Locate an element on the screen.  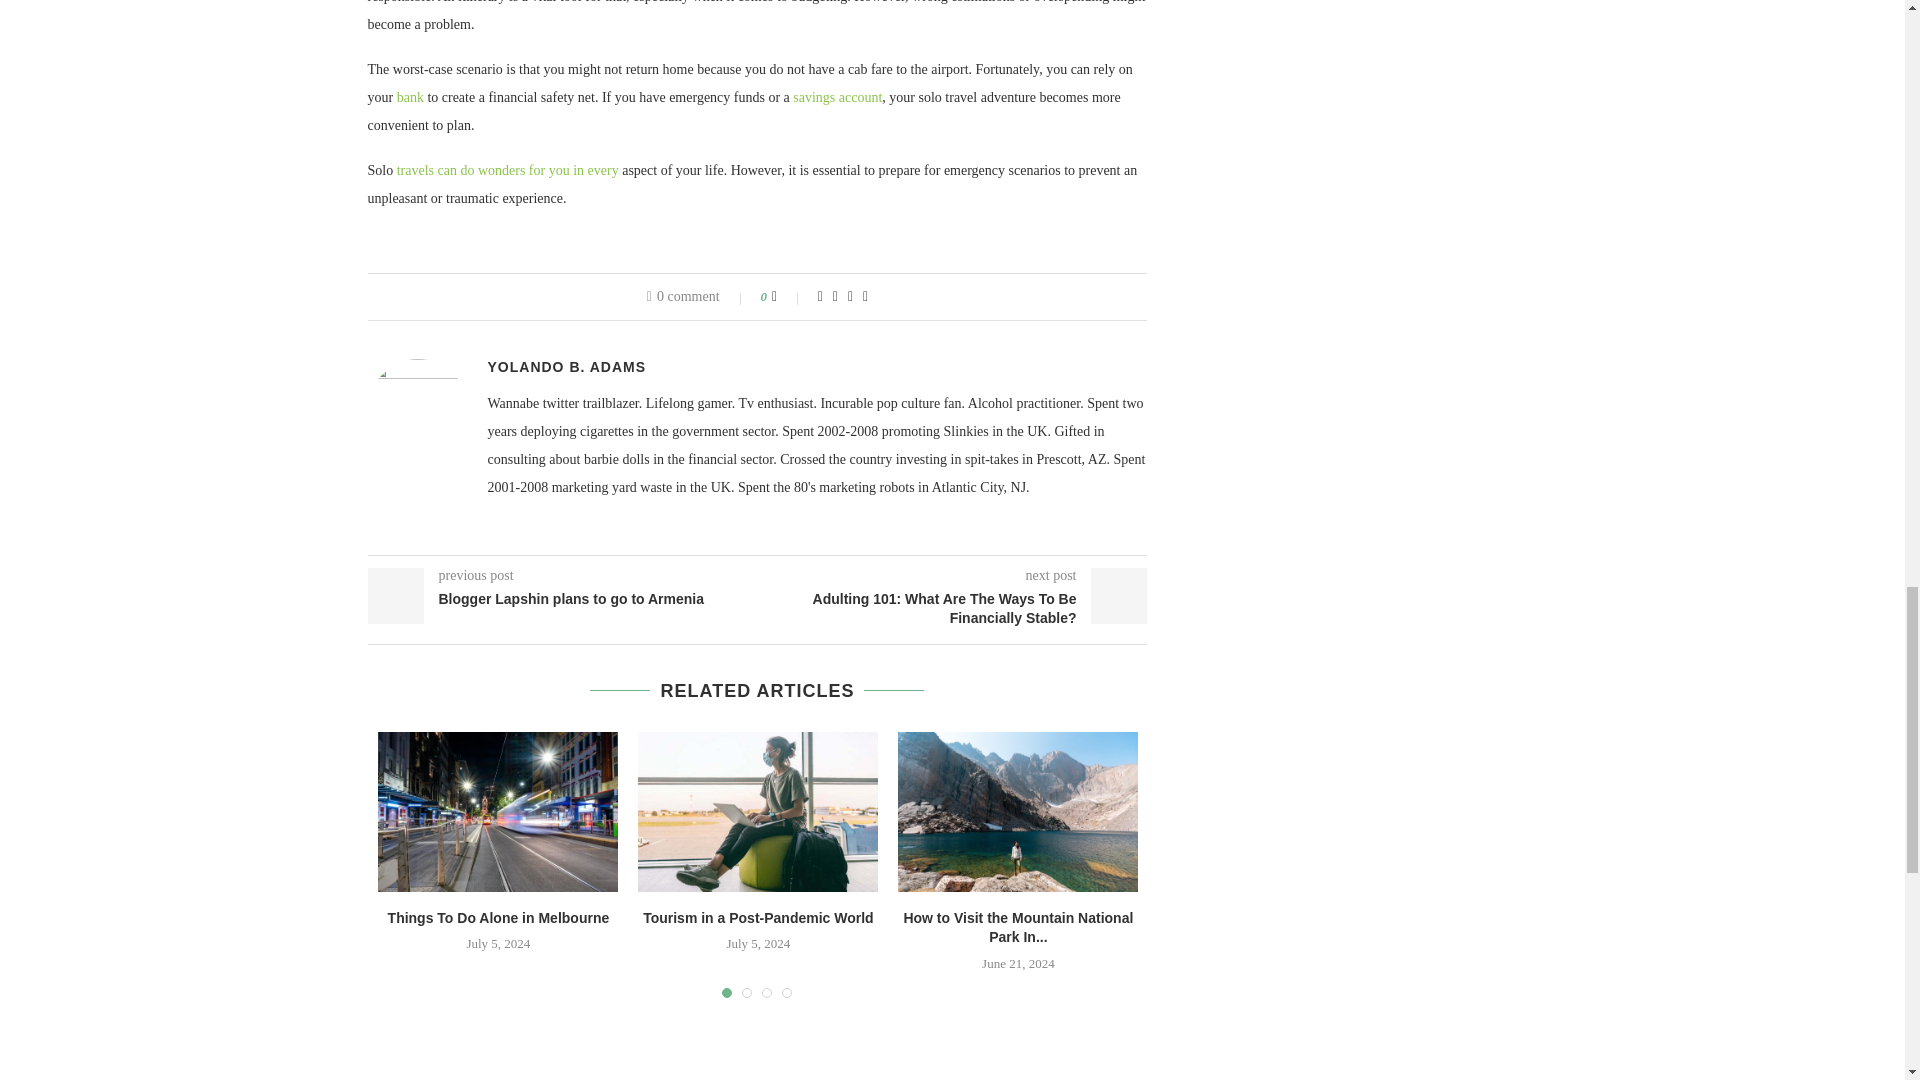
Things To Do Alone in Melbourne is located at coordinates (498, 812).